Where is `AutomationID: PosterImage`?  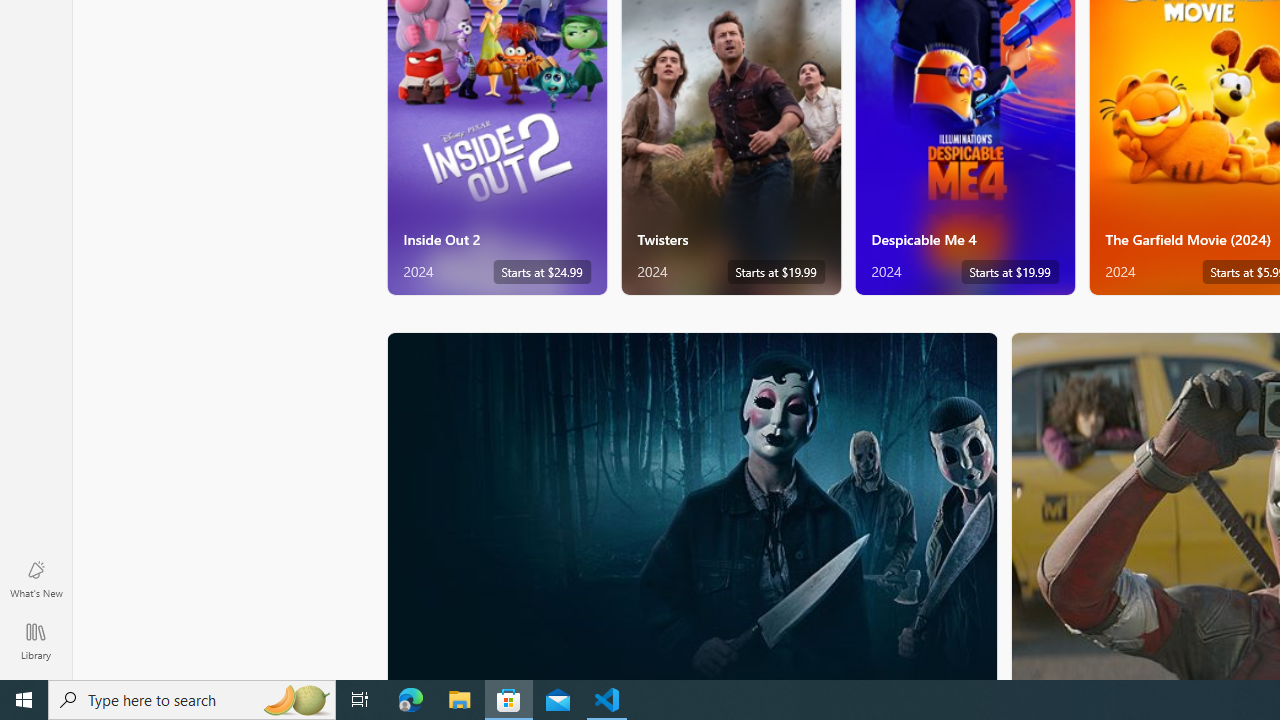 AutomationID: PosterImage is located at coordinates (690, 506).